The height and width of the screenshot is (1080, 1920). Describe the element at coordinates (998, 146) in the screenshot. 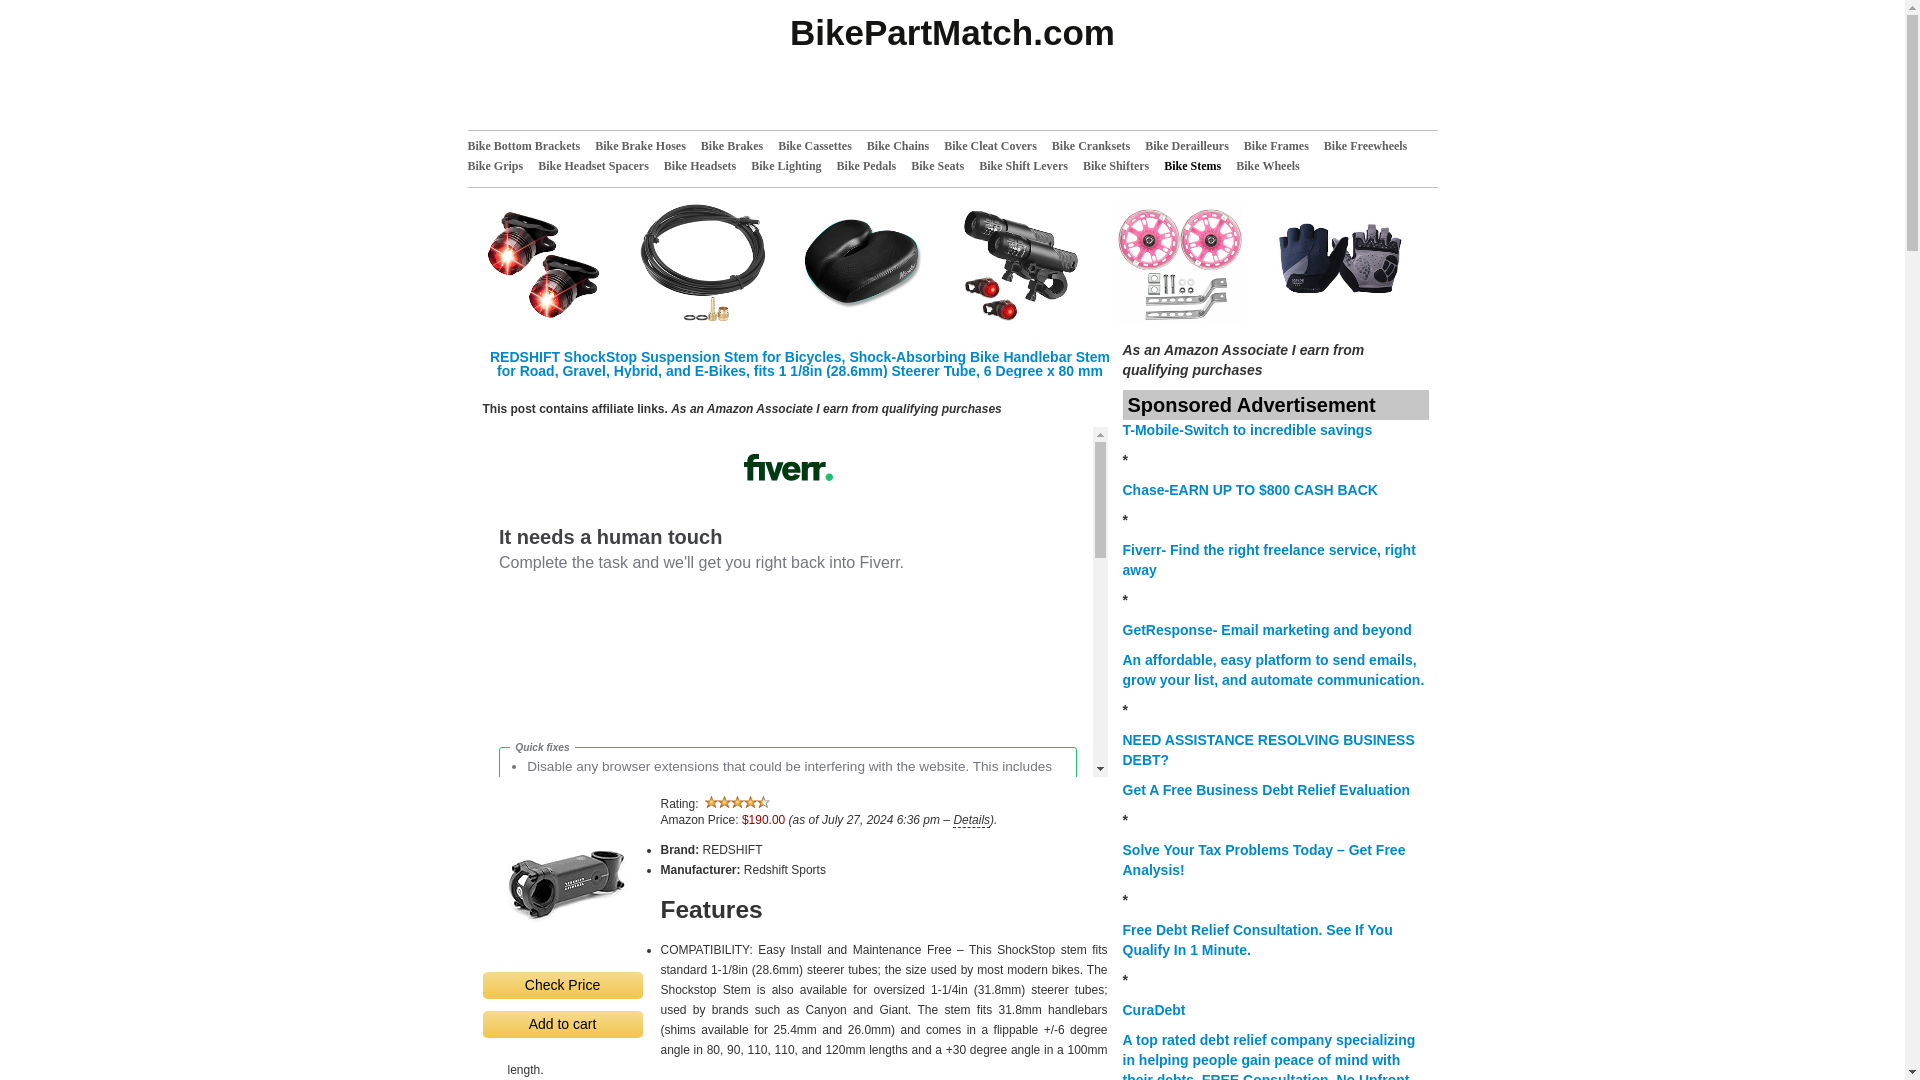

I see `Bike Cleat Covers` at that location.